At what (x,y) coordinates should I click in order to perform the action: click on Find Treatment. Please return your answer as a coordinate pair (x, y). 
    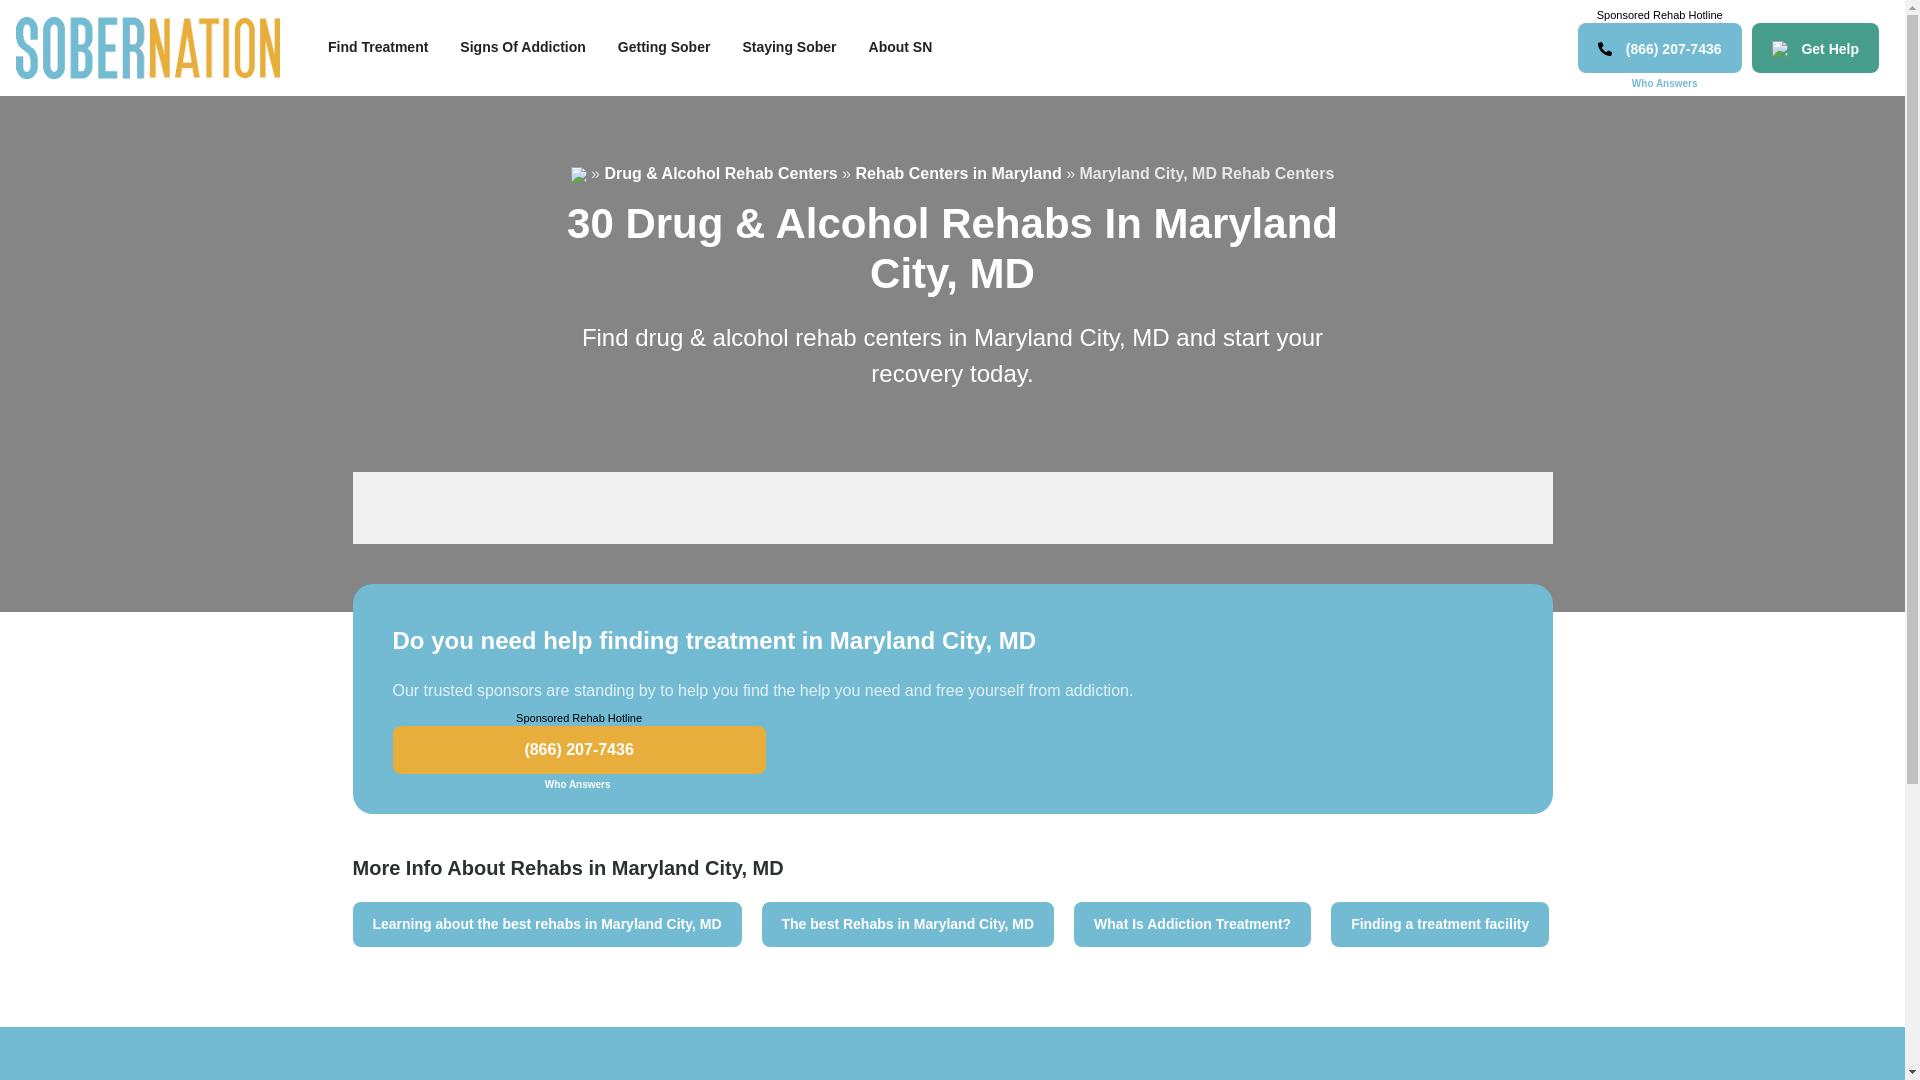
    Looking at the image, I should click on (377, 48).